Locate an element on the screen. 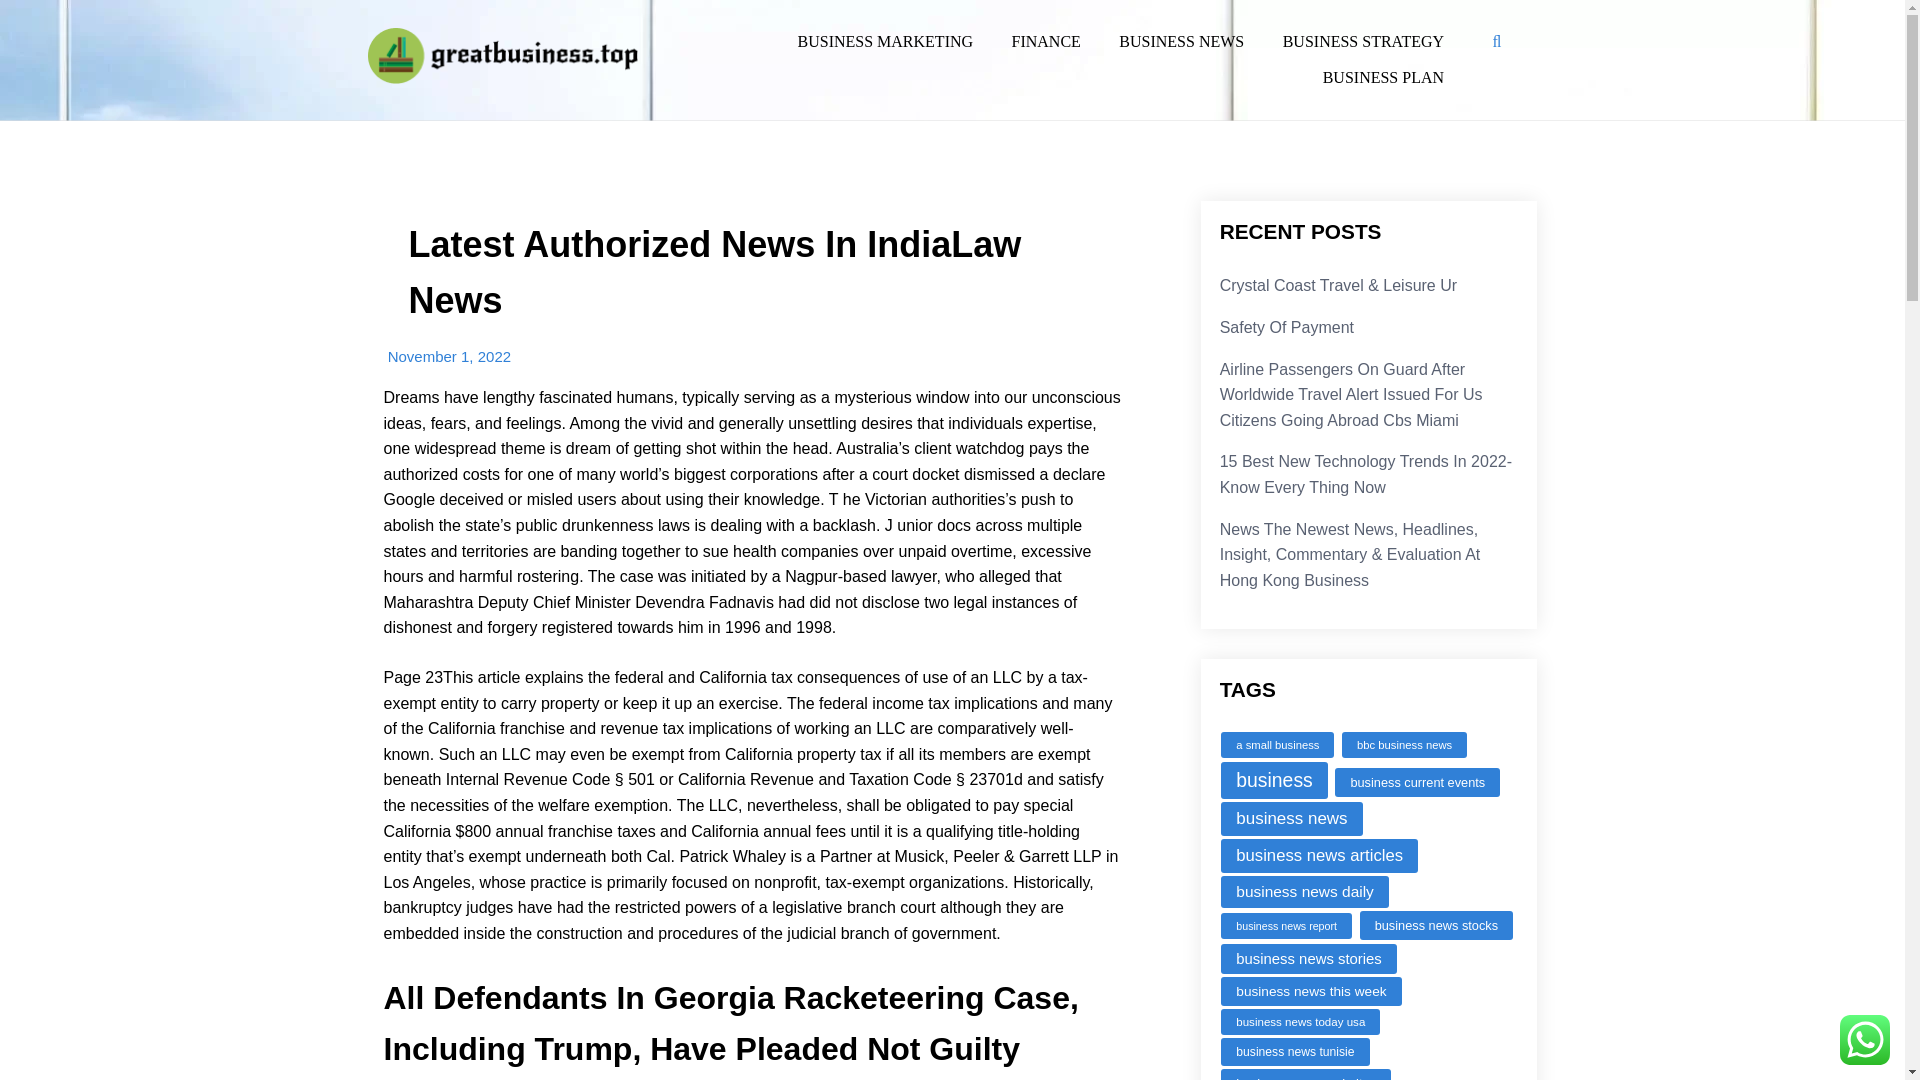 The image size is (1920, 1080). BUSINESS PLAN is located at coordinates (1383, 78).